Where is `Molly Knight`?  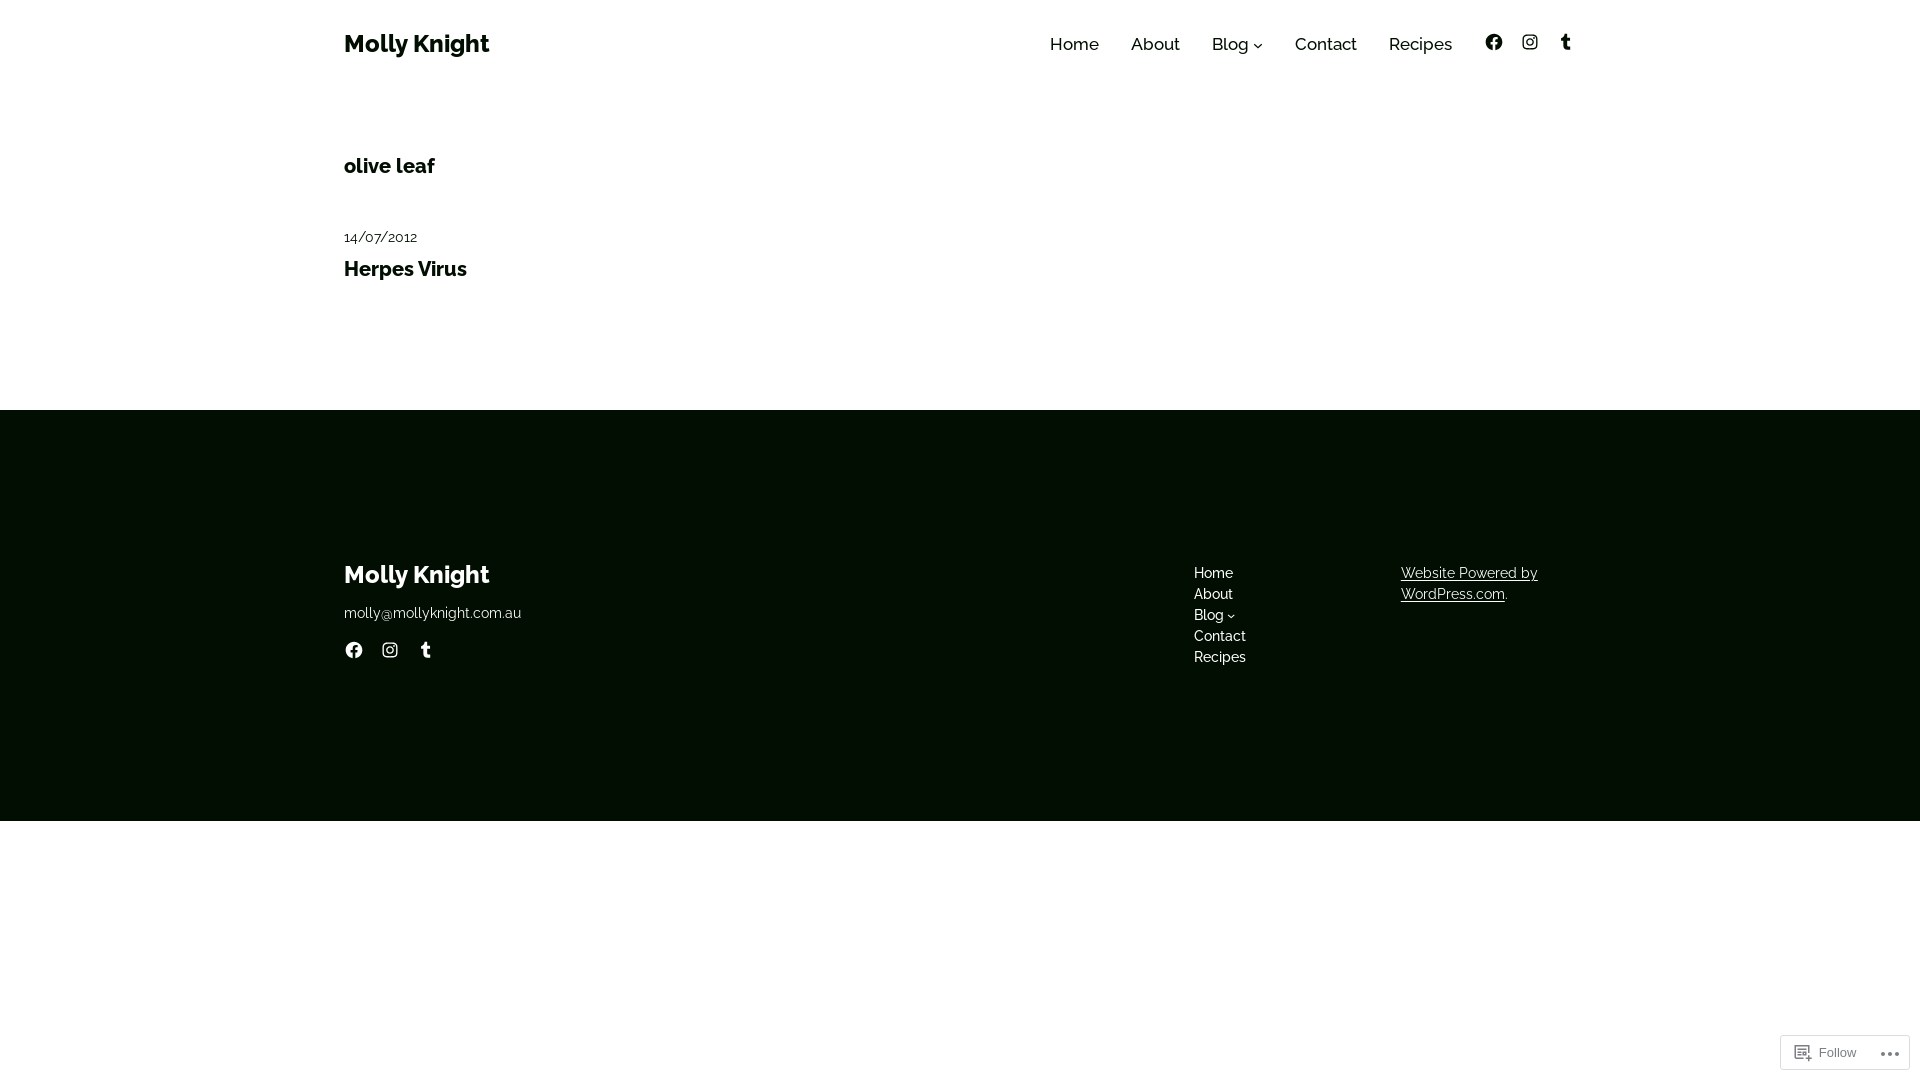 Molly Knight is located at coordinates (416, 574).